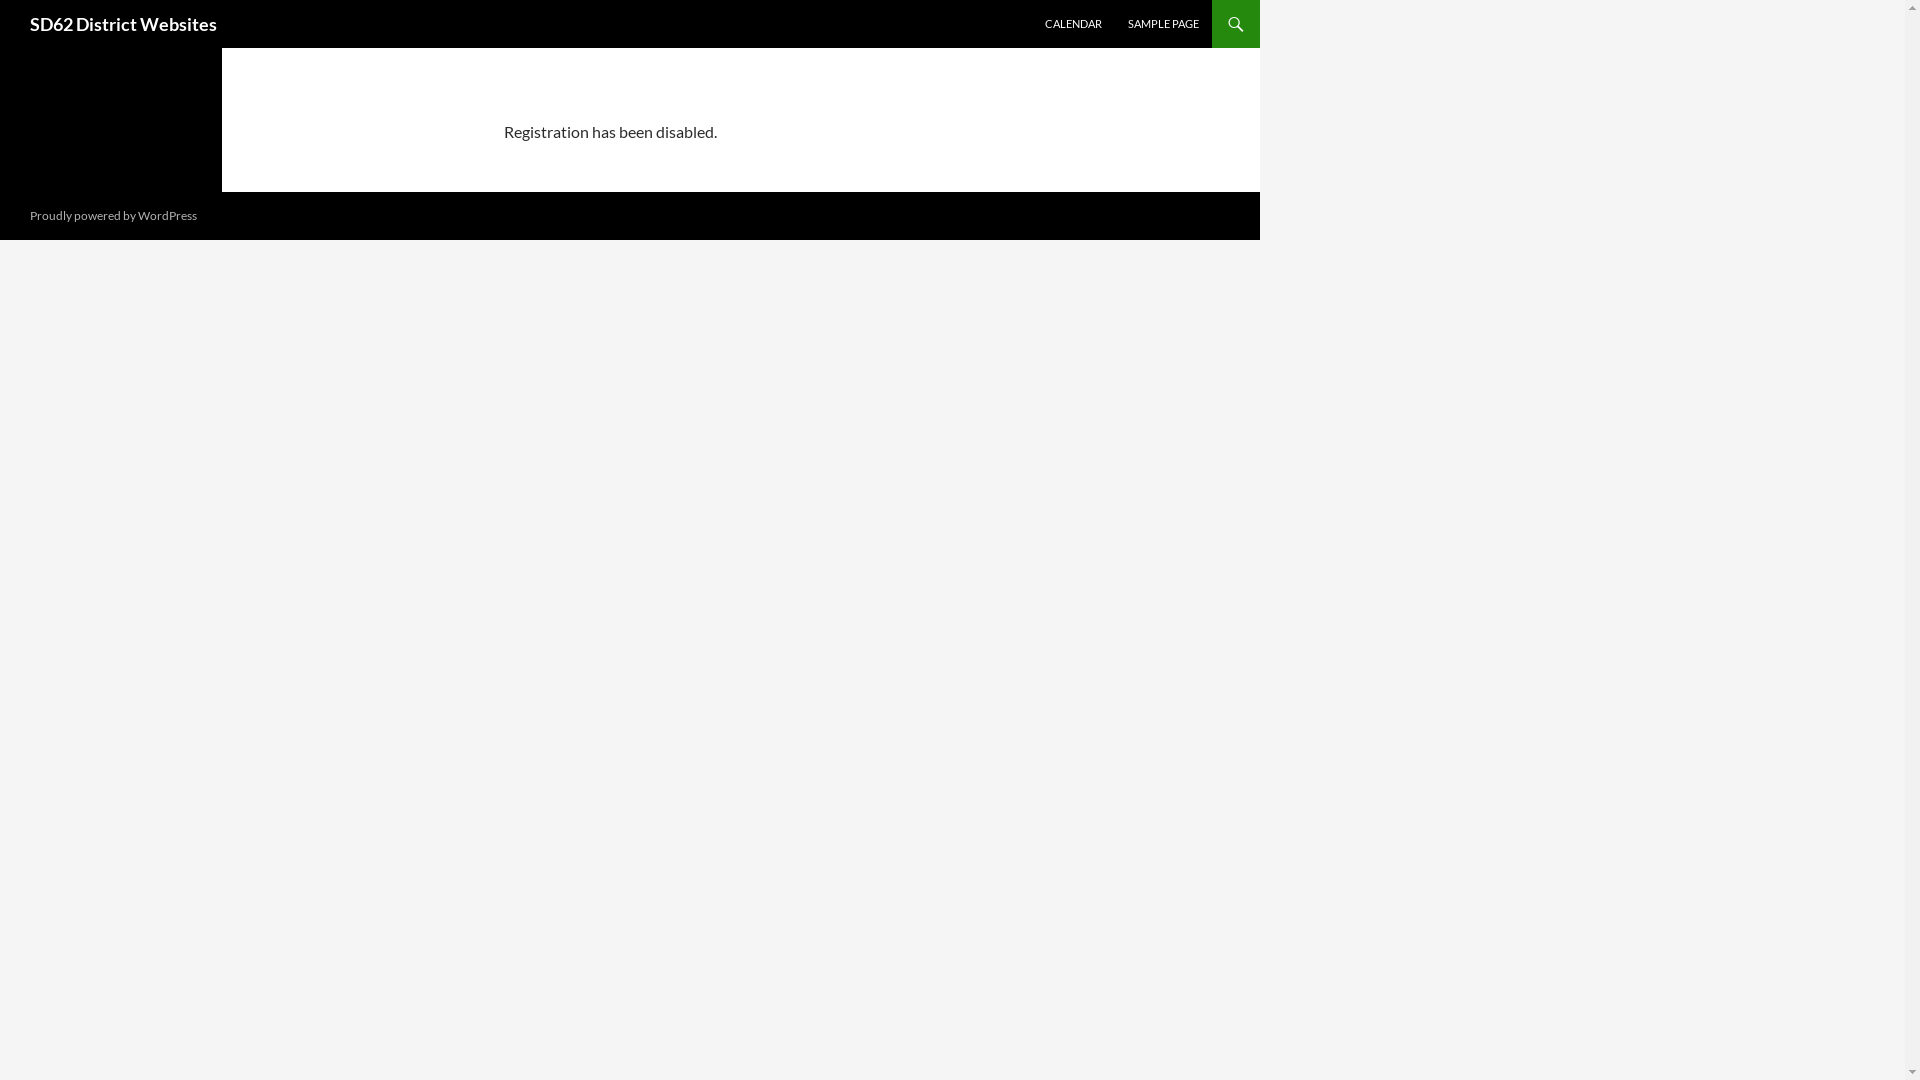 Image resolution: width=1920 pixels, height=1080 pixels. Describe the element at coordinates (1074, 24) in the screenshot. I see `CALENDAR` at that location.